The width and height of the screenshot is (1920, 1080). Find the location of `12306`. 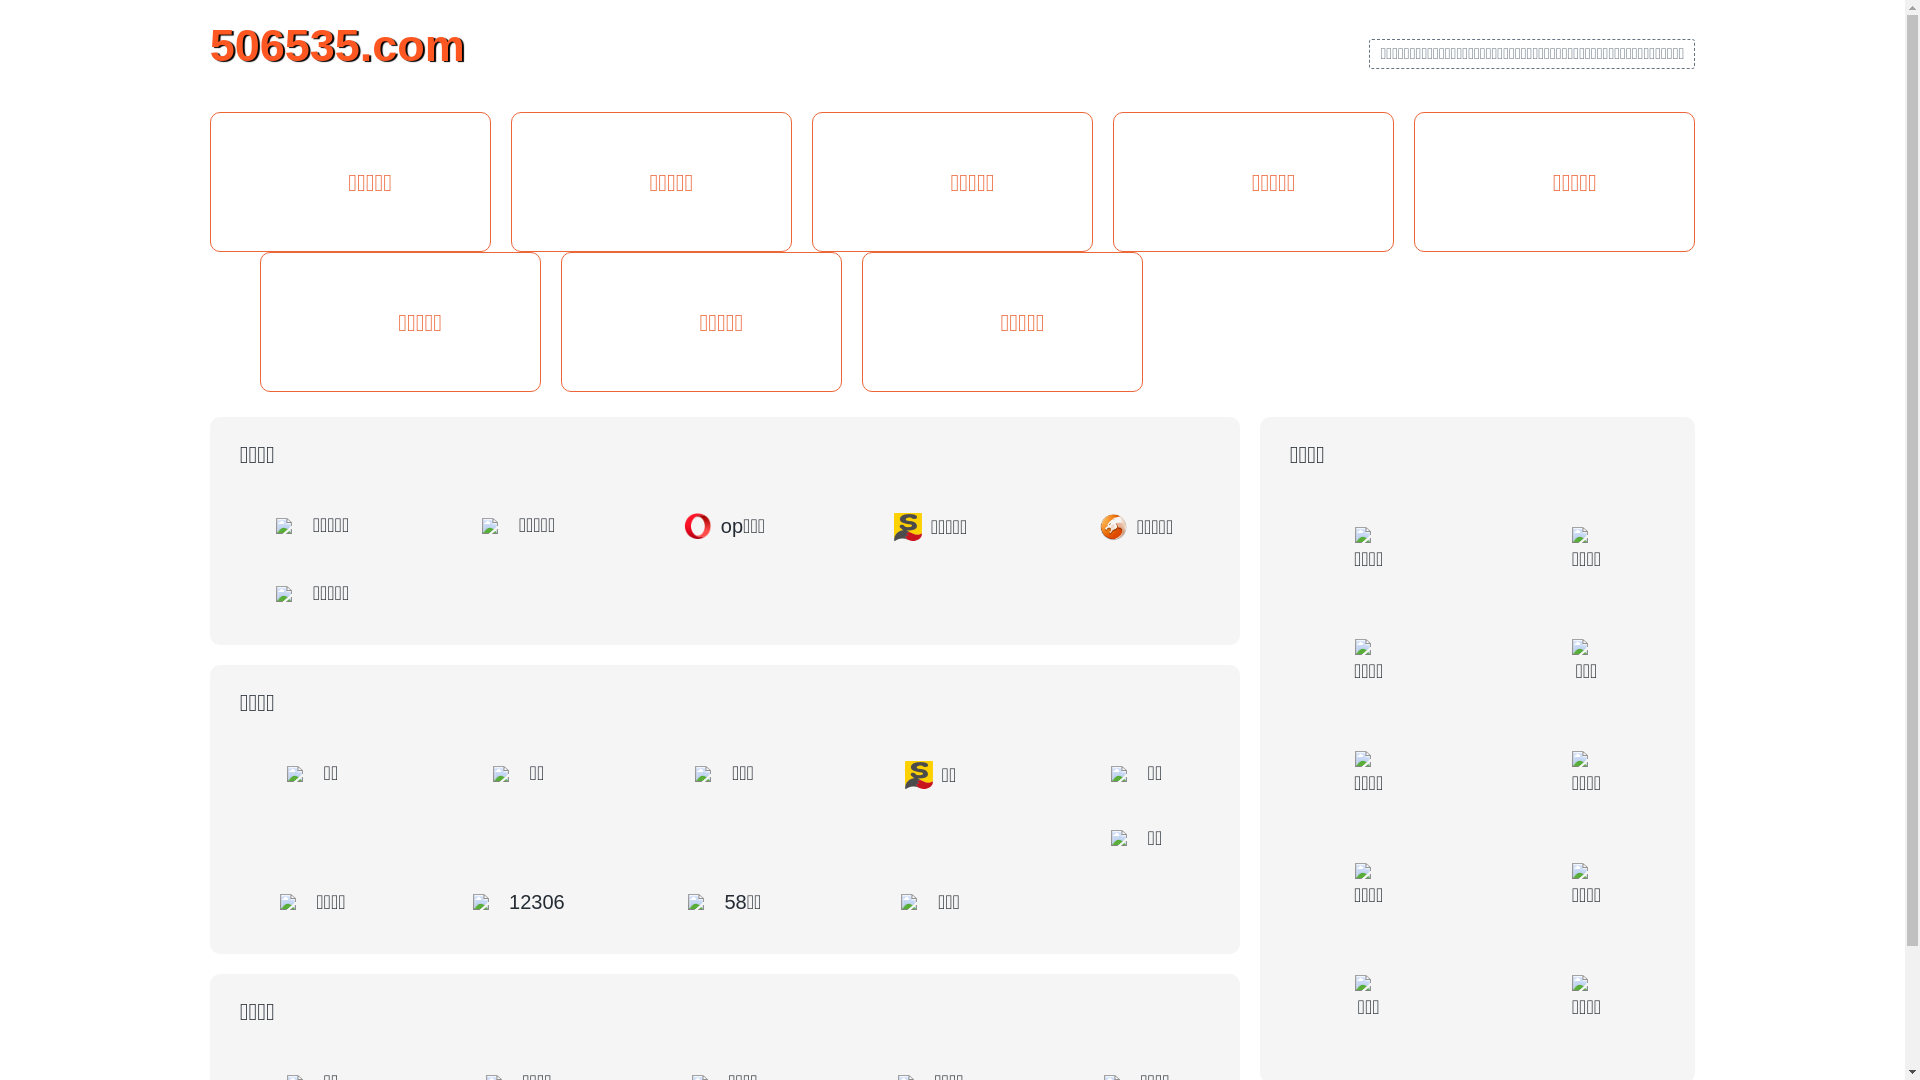

12306 is located at coordinates (519, 902).